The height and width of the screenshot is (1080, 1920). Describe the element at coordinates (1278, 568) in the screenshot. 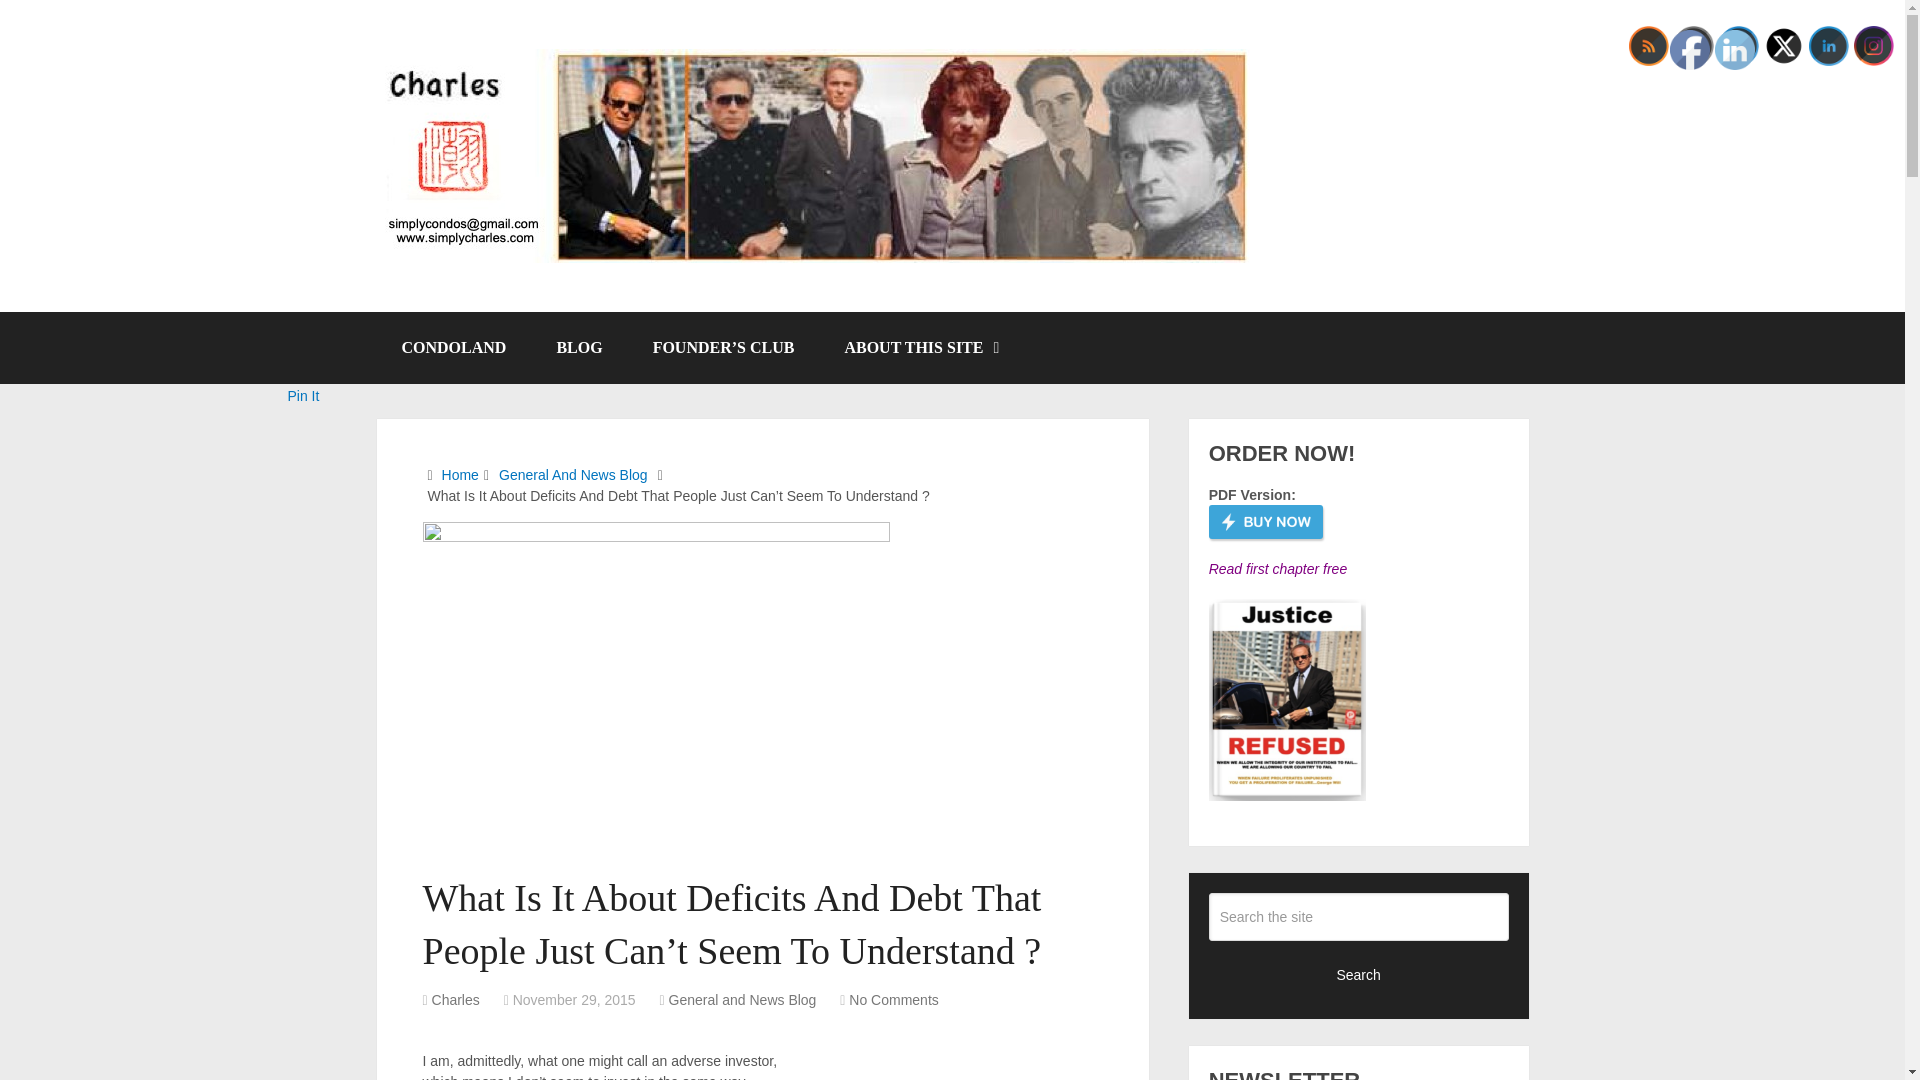

I see `Read first chapter free` at that location.